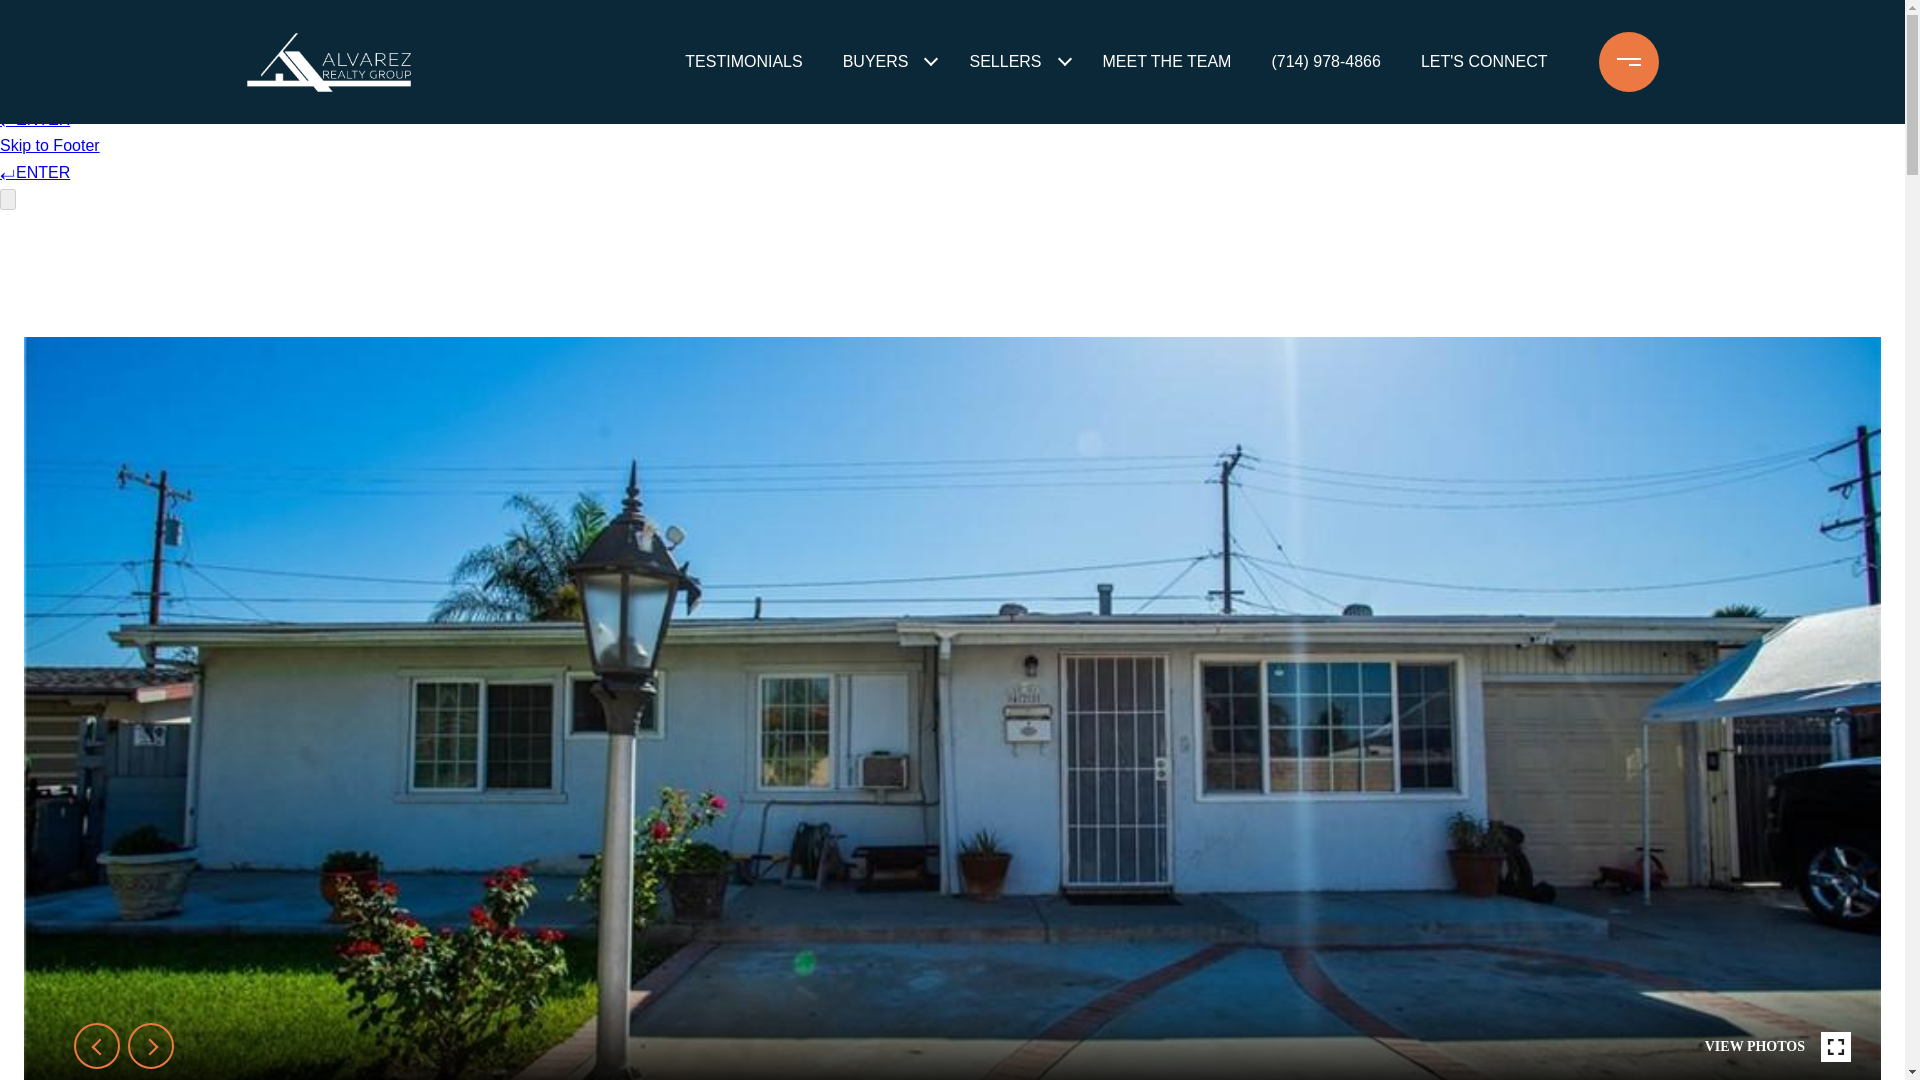  I want to click on BUYERS, so click(876, 62).